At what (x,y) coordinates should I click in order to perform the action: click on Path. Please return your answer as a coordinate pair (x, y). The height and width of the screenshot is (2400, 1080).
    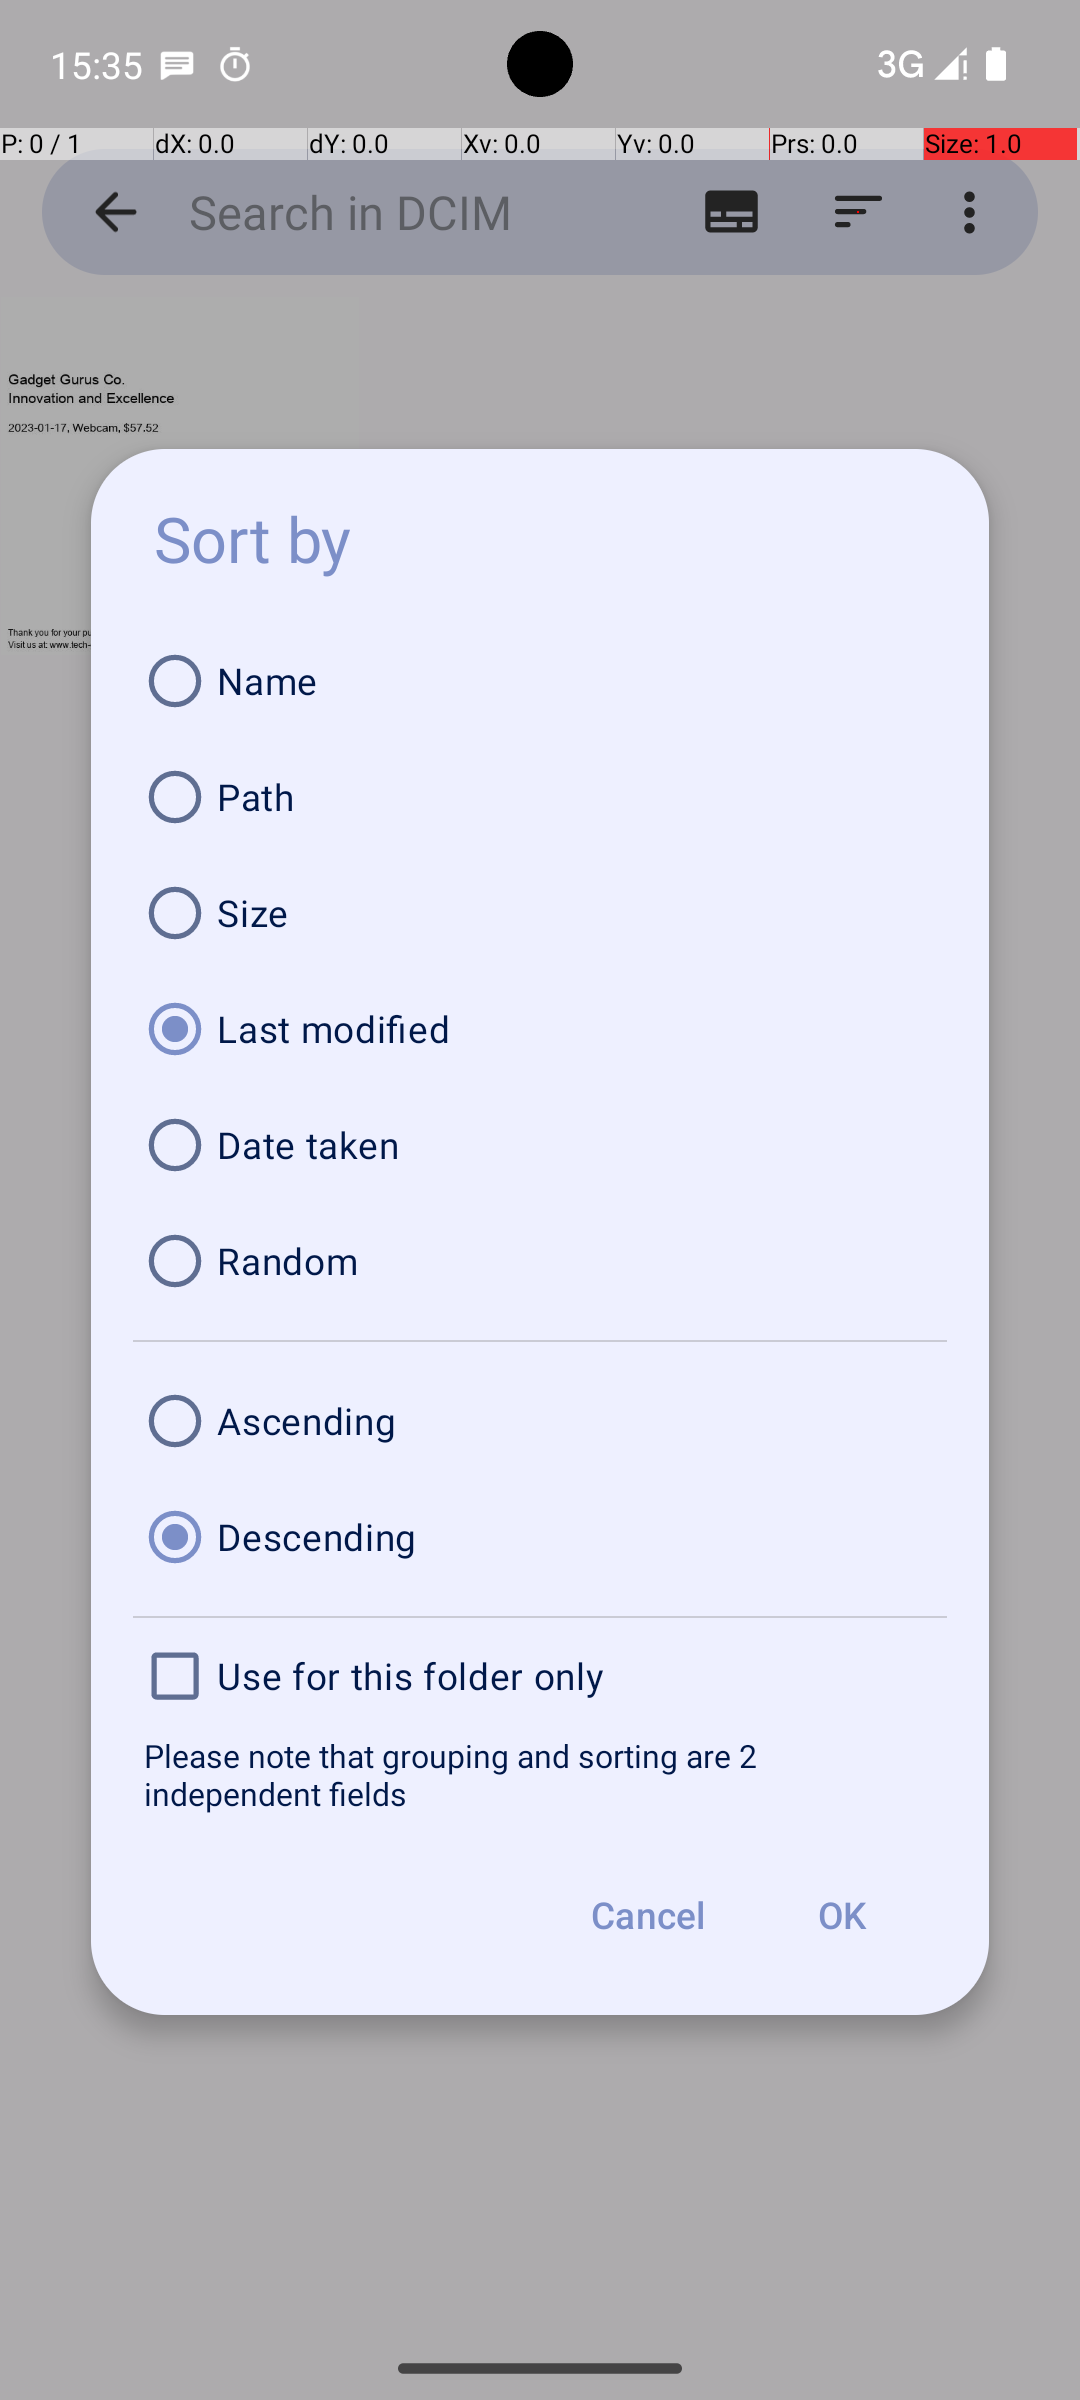
    Looking at the image, I should click on (540, 797).